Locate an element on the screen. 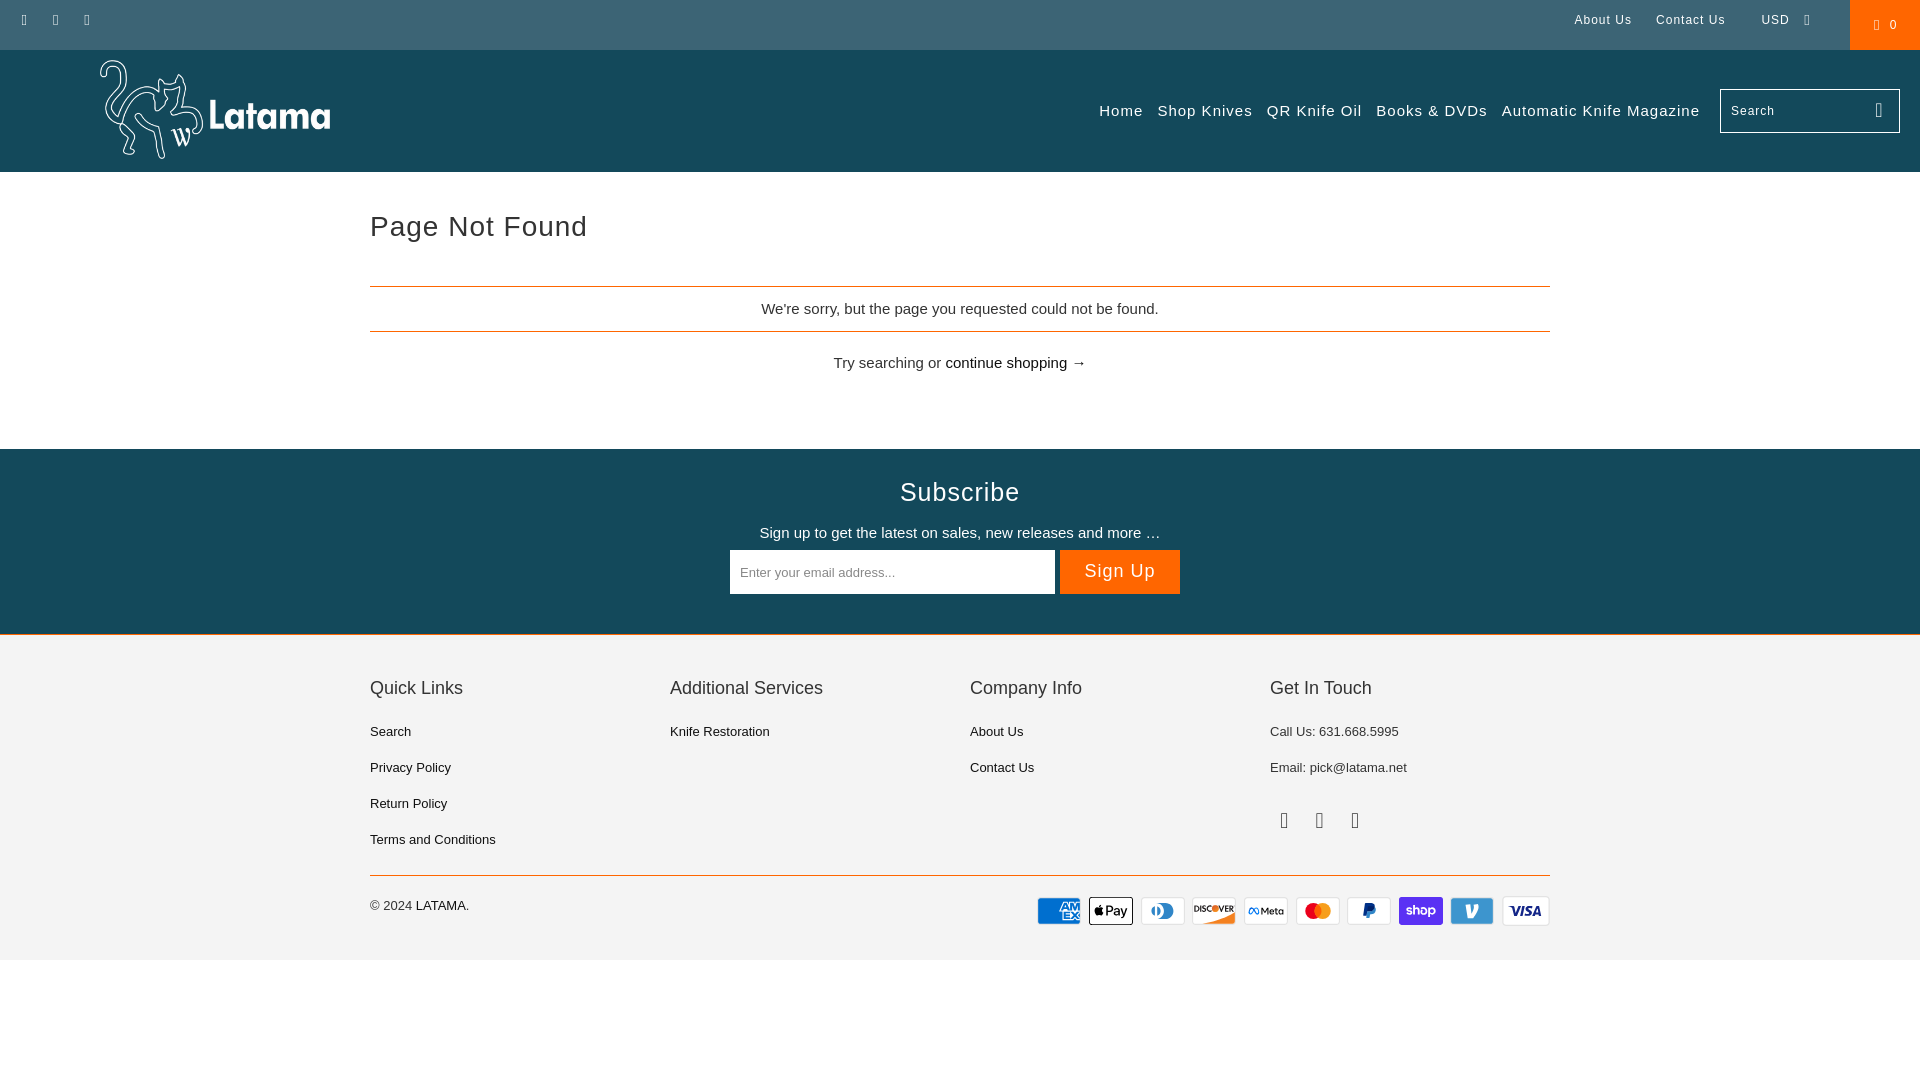 This screenshot has width=1920, height=1080. American Express is located at coordinates (1060, 910).